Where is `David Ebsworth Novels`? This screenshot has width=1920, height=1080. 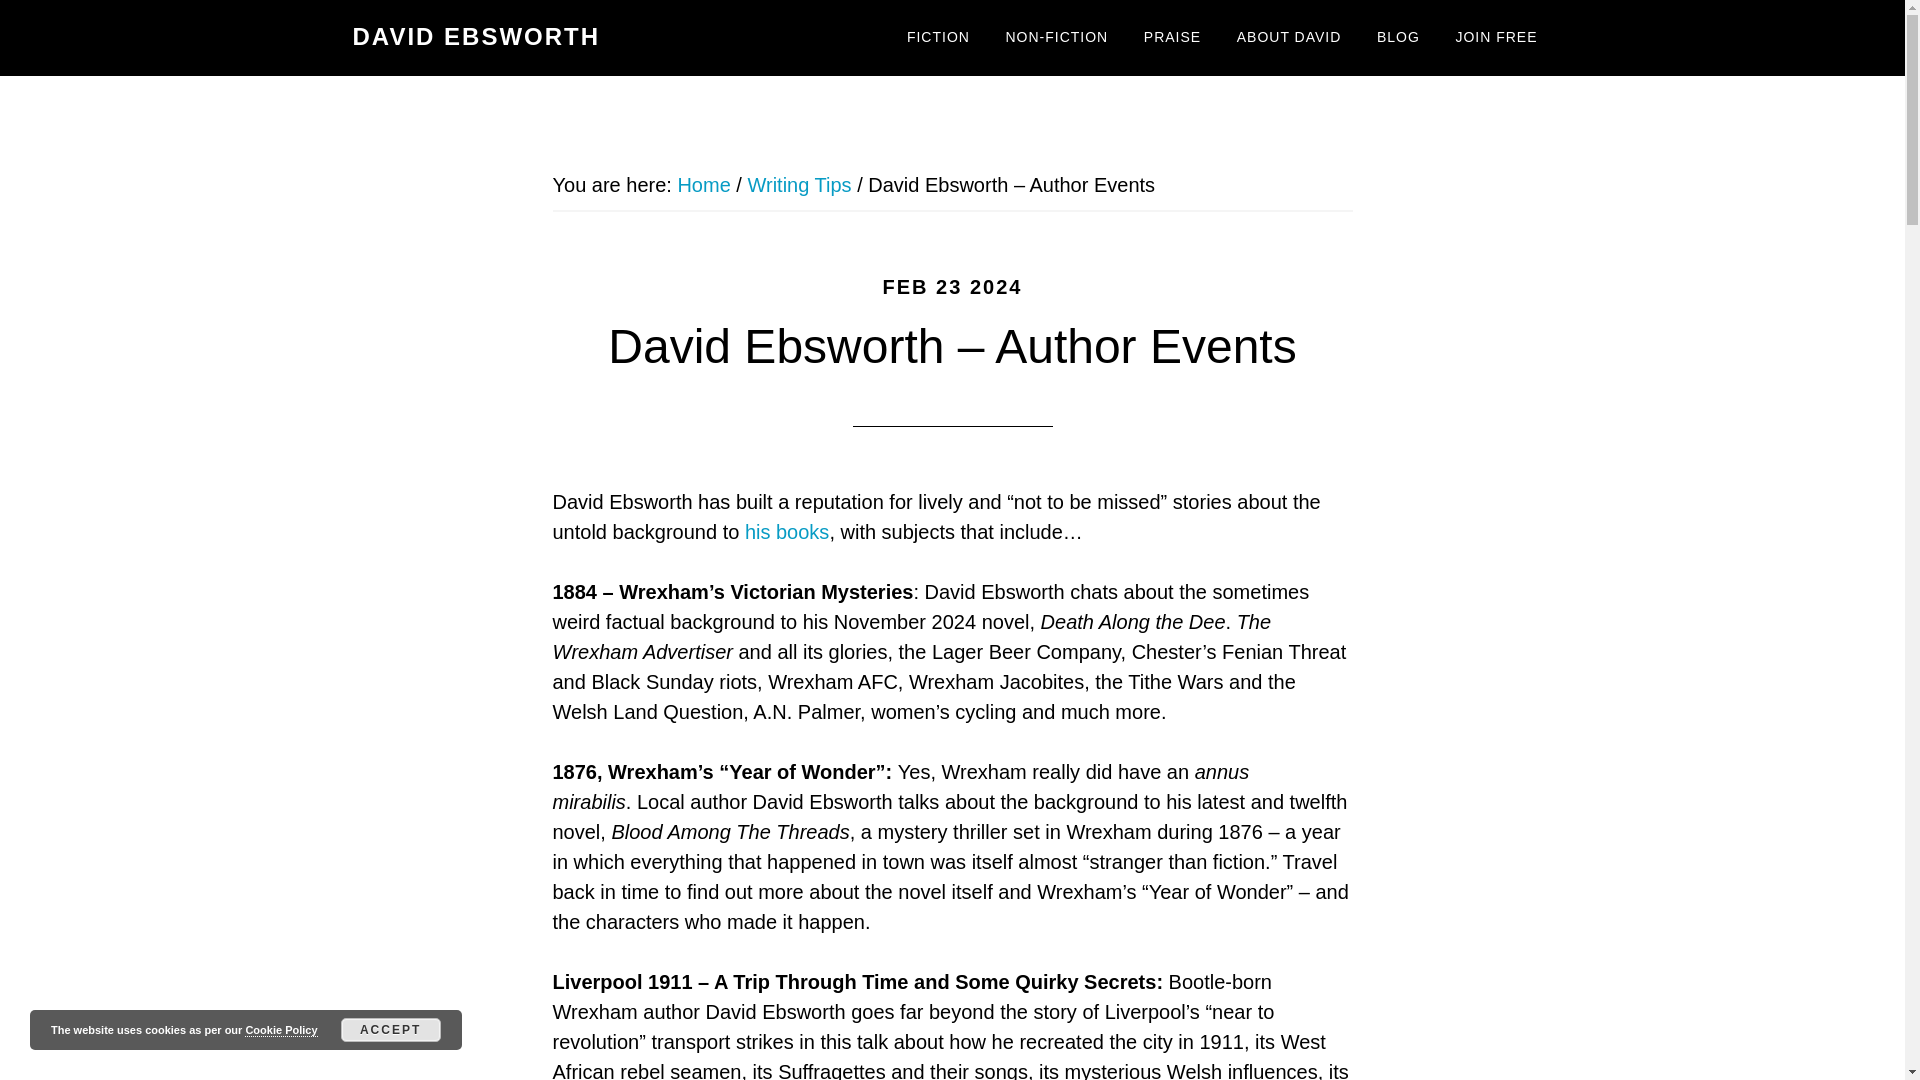 David Ebsworth Novels is located at coordinates (786, 532).